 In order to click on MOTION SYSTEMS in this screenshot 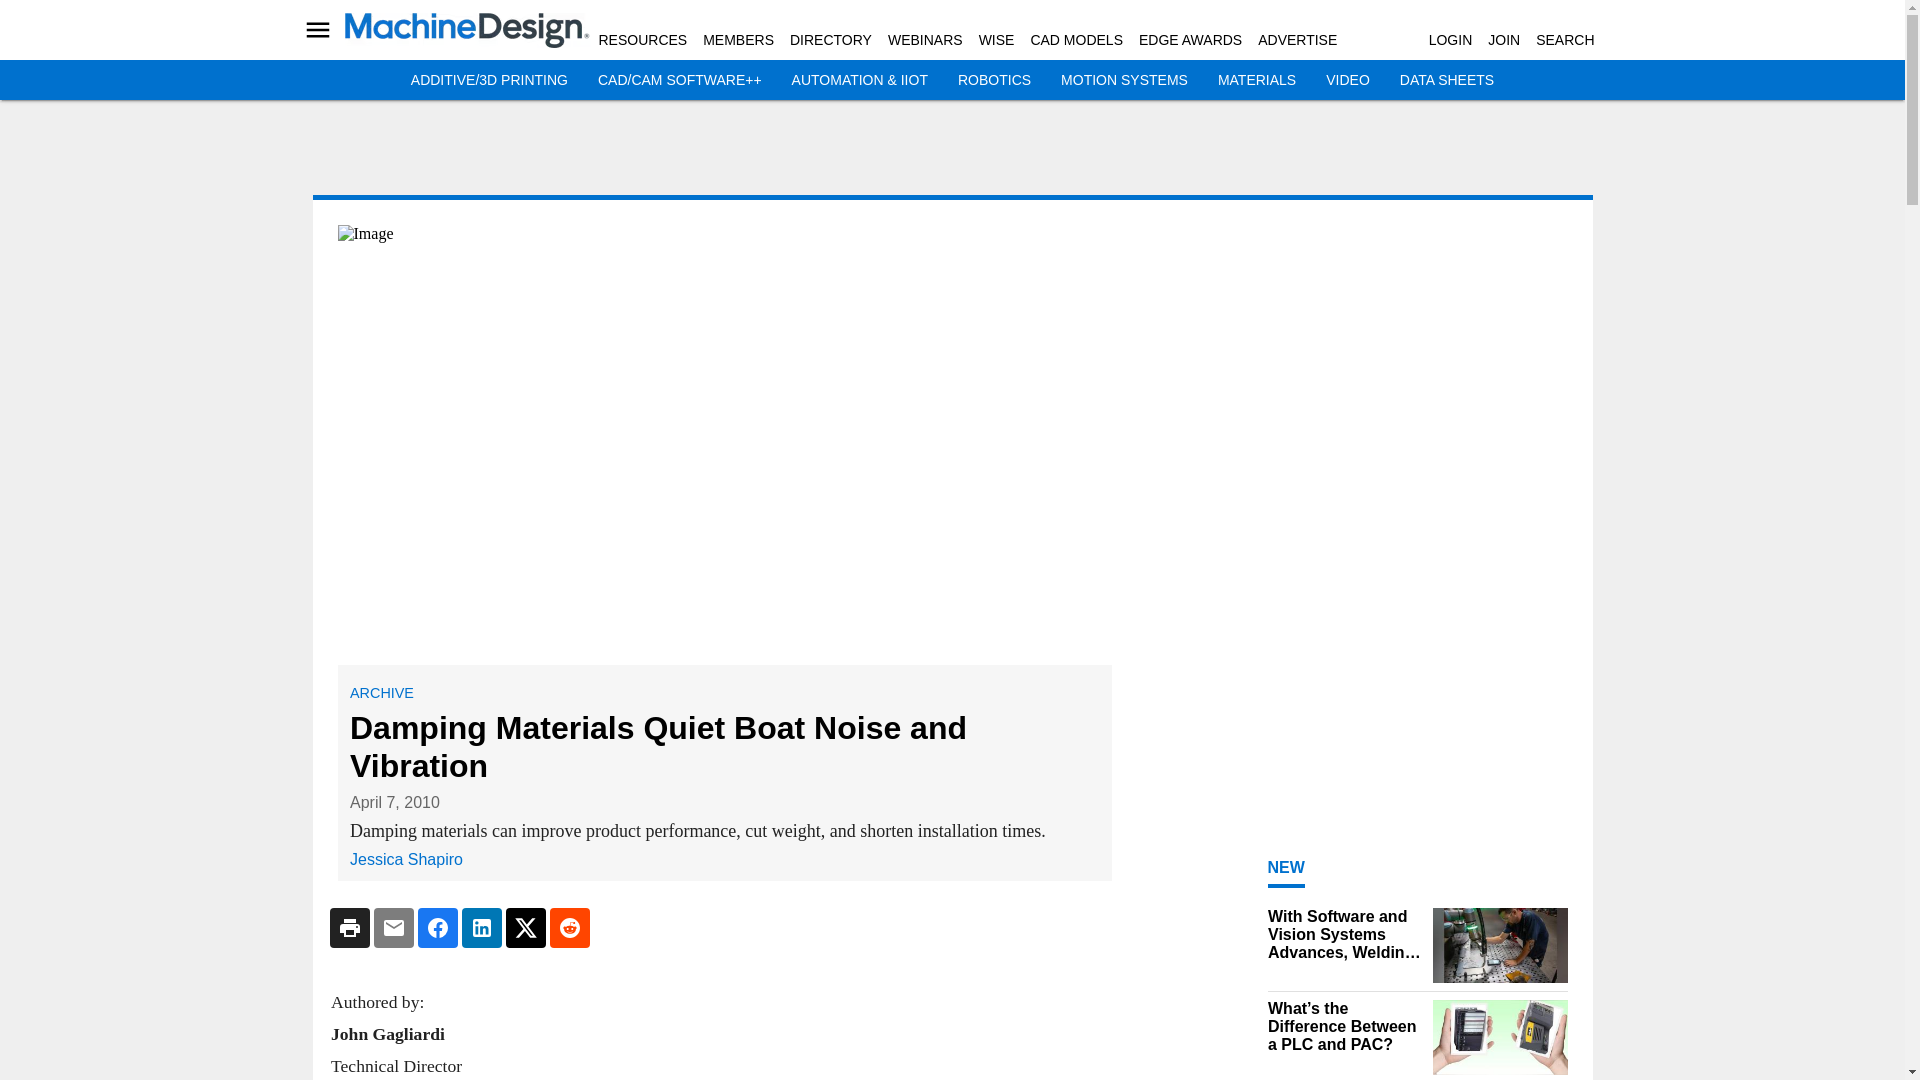, I will do `click(1124, 80)`.